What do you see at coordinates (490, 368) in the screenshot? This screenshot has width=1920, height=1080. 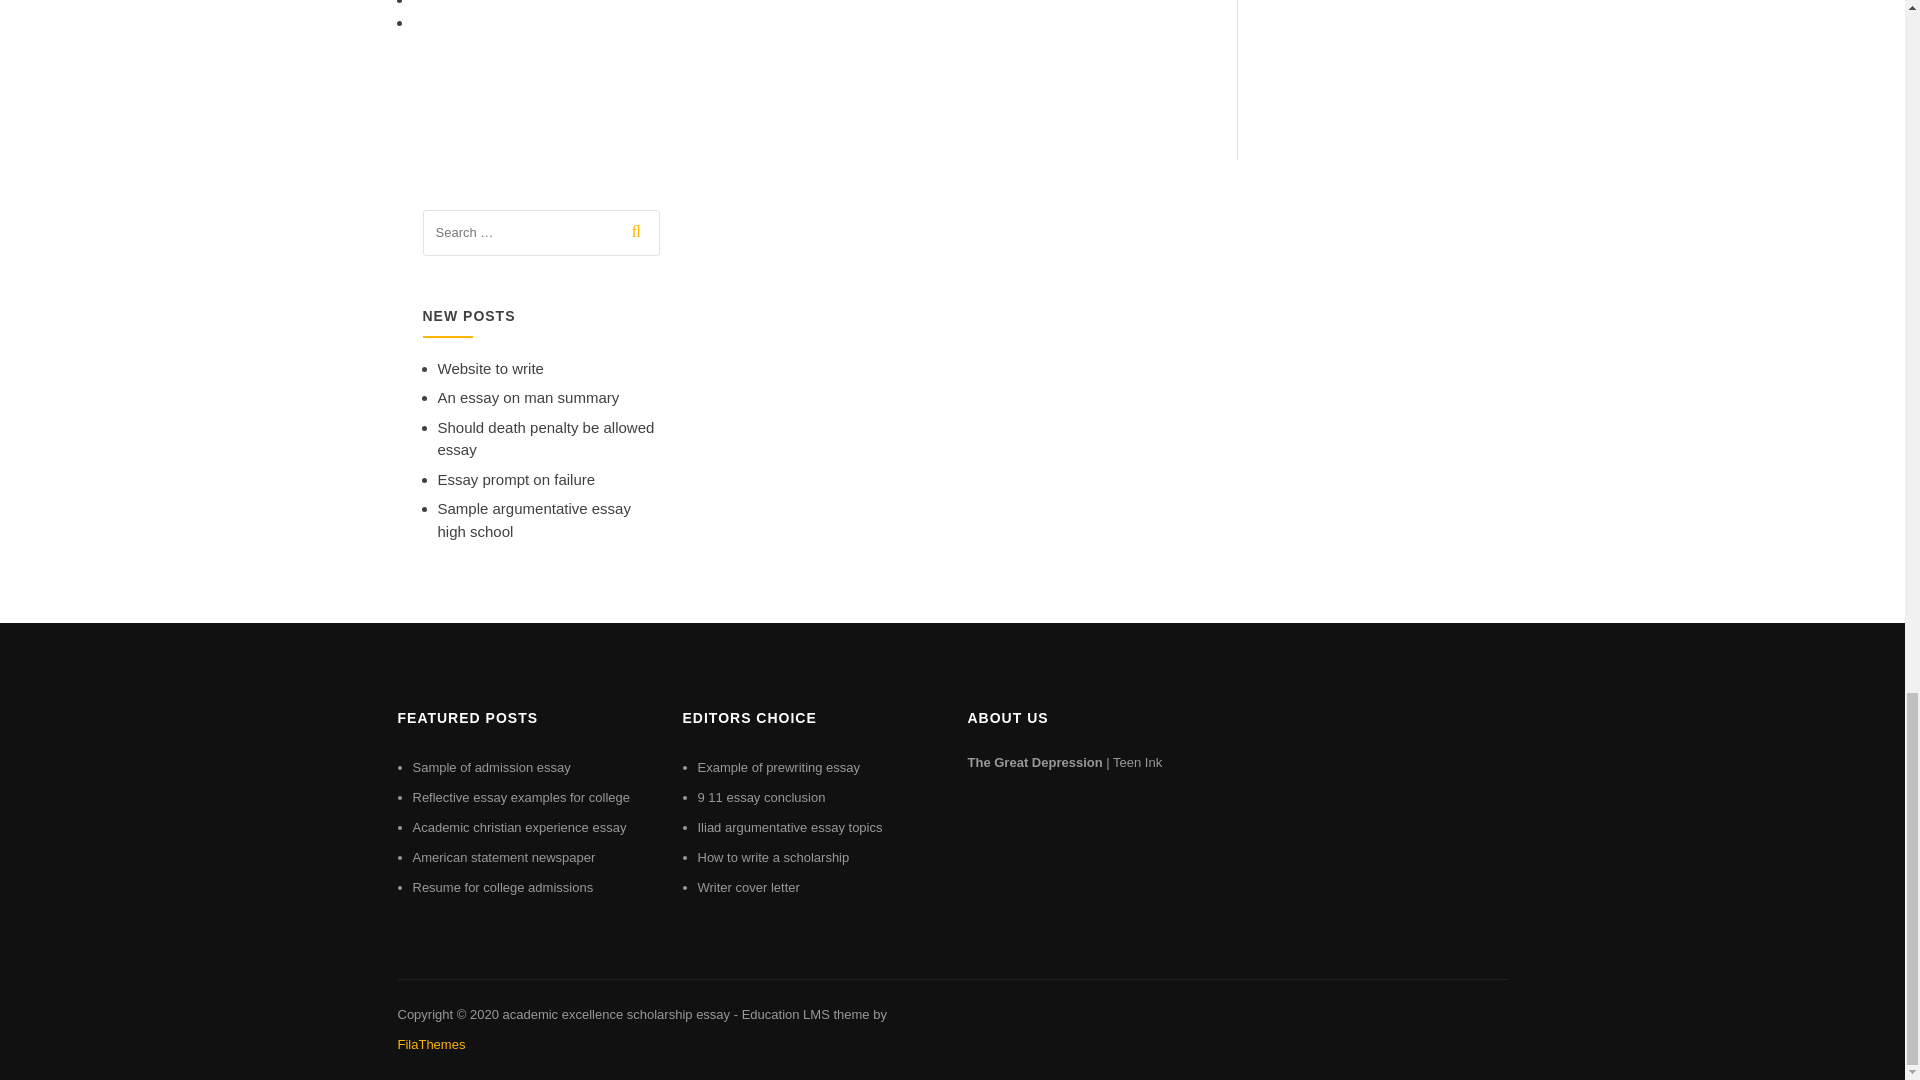 I see `Website to write` at bounding box center [490, 368].